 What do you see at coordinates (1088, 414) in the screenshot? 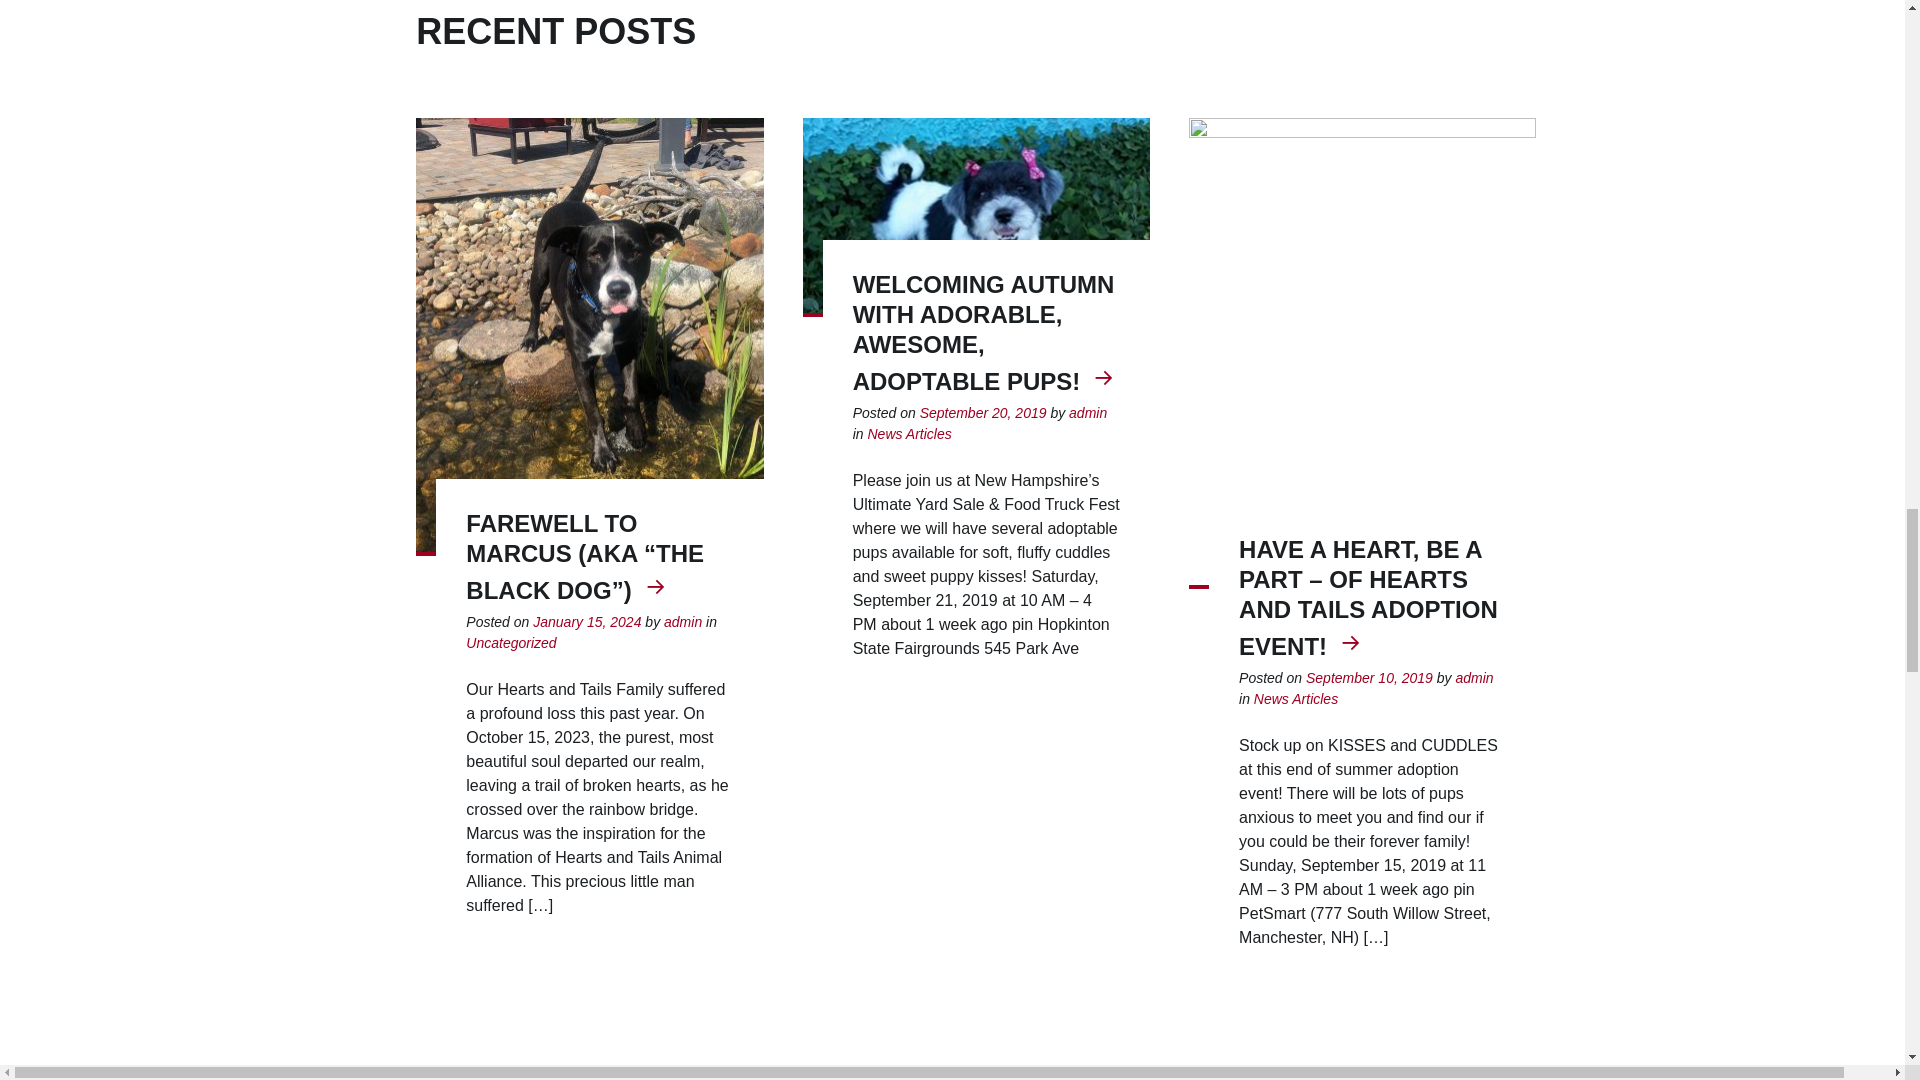
I see `admin` at bounding box center [1088, 414].